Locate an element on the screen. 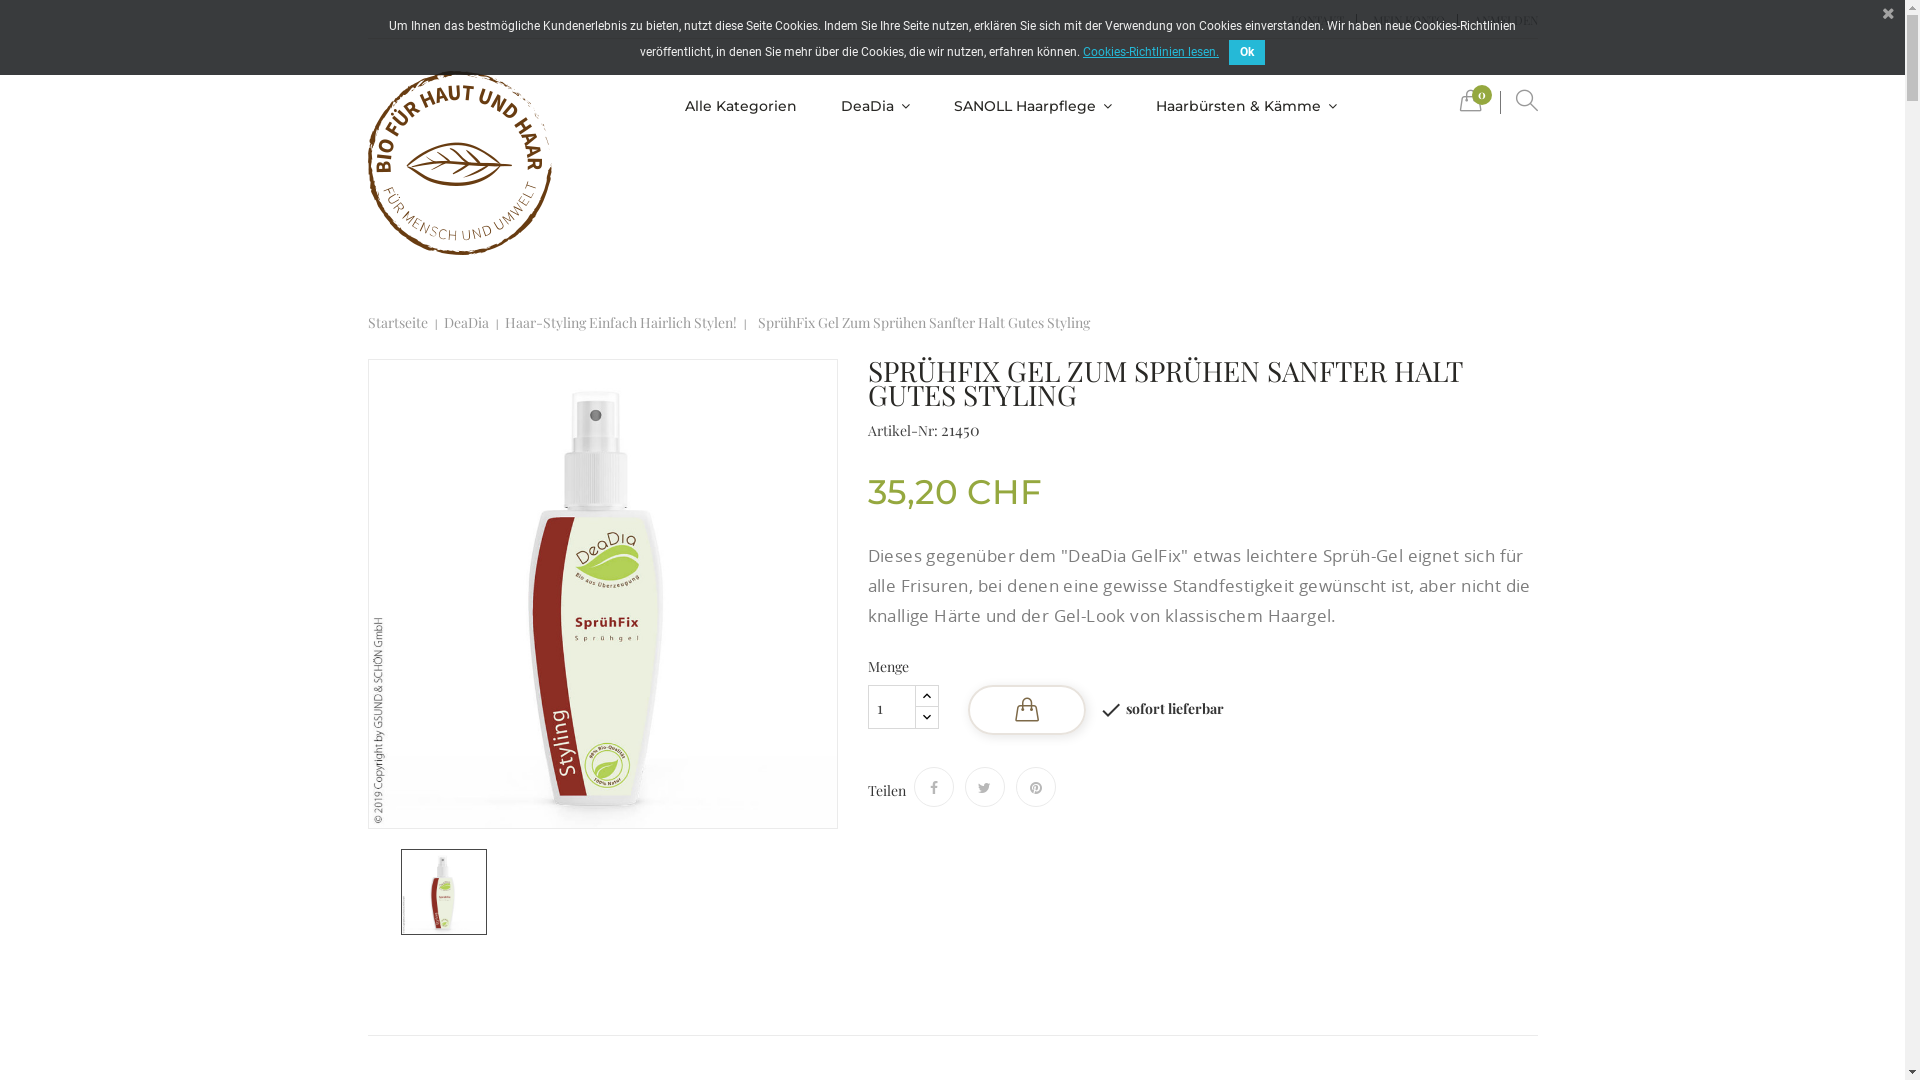  Pinterest is located at coordinates (1036, 787).